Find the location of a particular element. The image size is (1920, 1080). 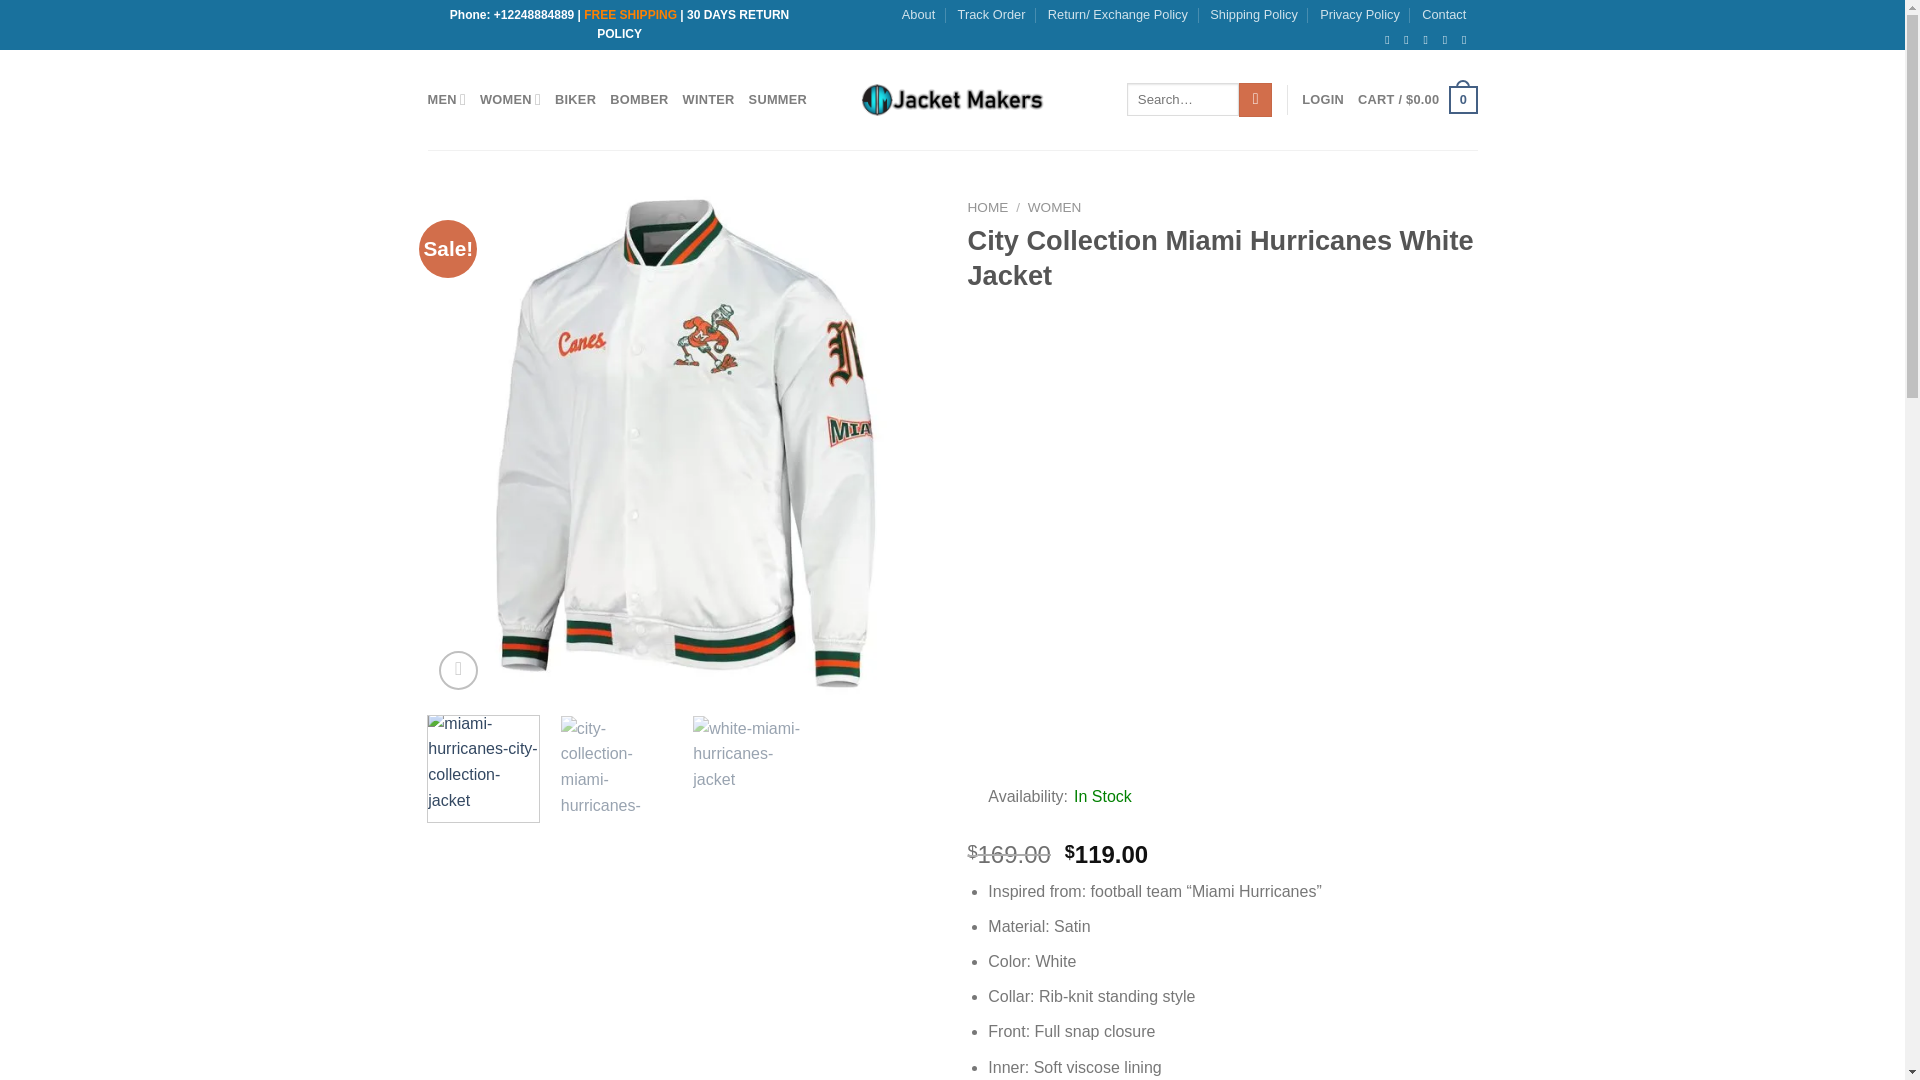

Contact is located at coordinates (1444, 15).